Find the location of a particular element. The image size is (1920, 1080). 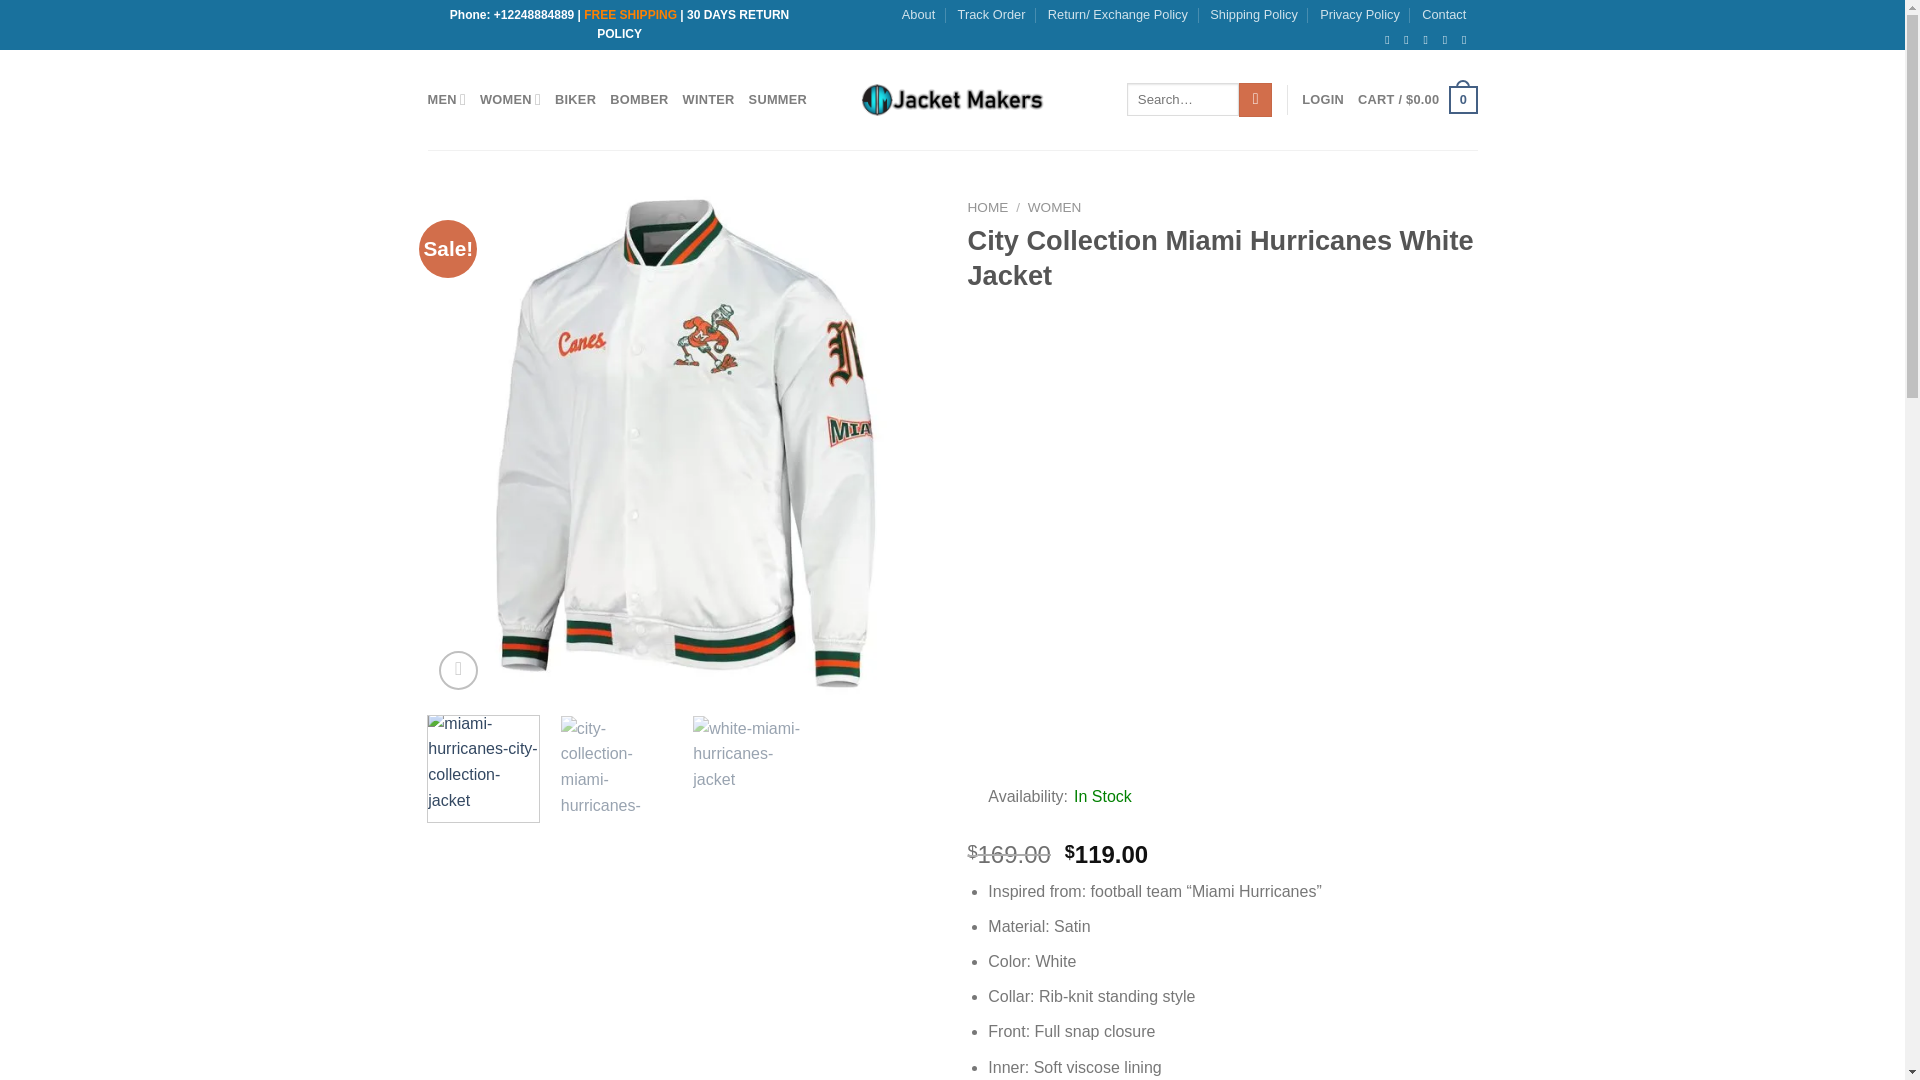

Contact is located at coordinates (1444, 15).